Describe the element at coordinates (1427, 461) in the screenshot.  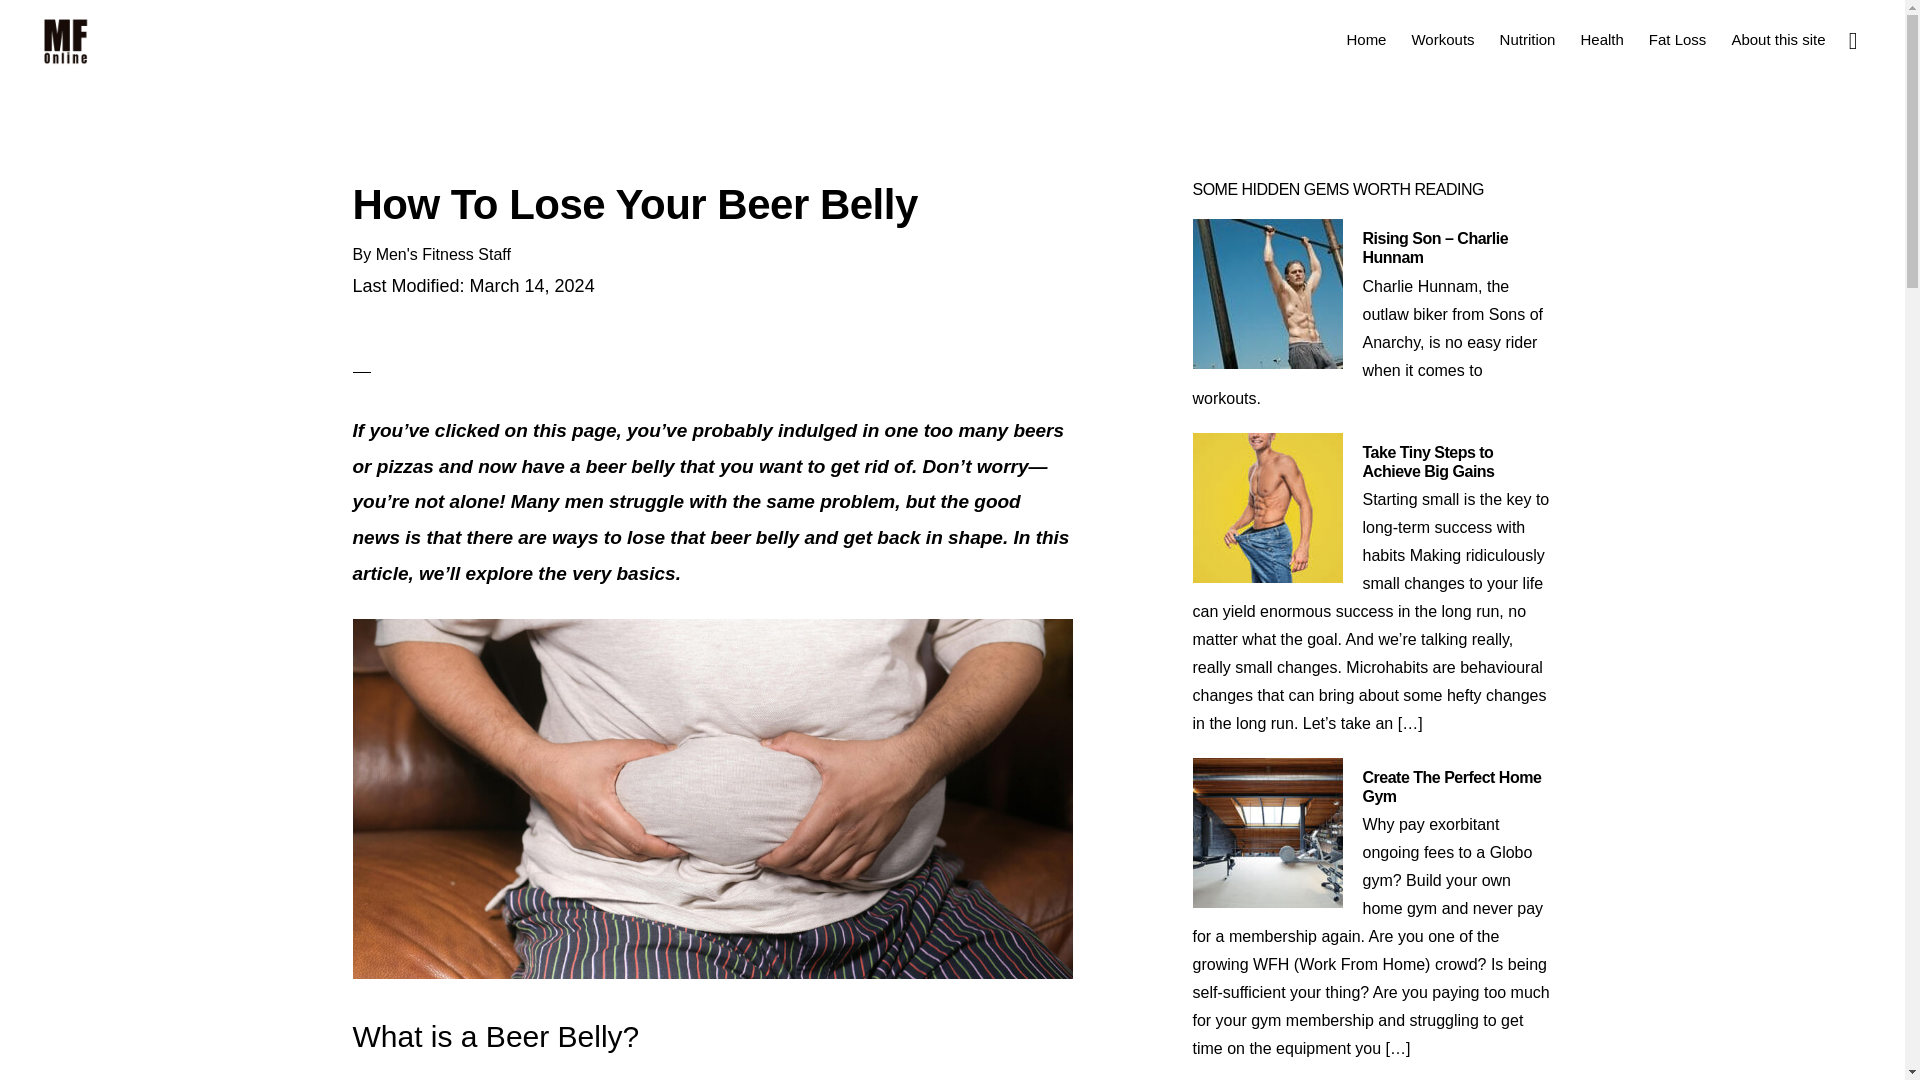
I see `Take Tiny Steps to Achieve Big Gains` at that location.